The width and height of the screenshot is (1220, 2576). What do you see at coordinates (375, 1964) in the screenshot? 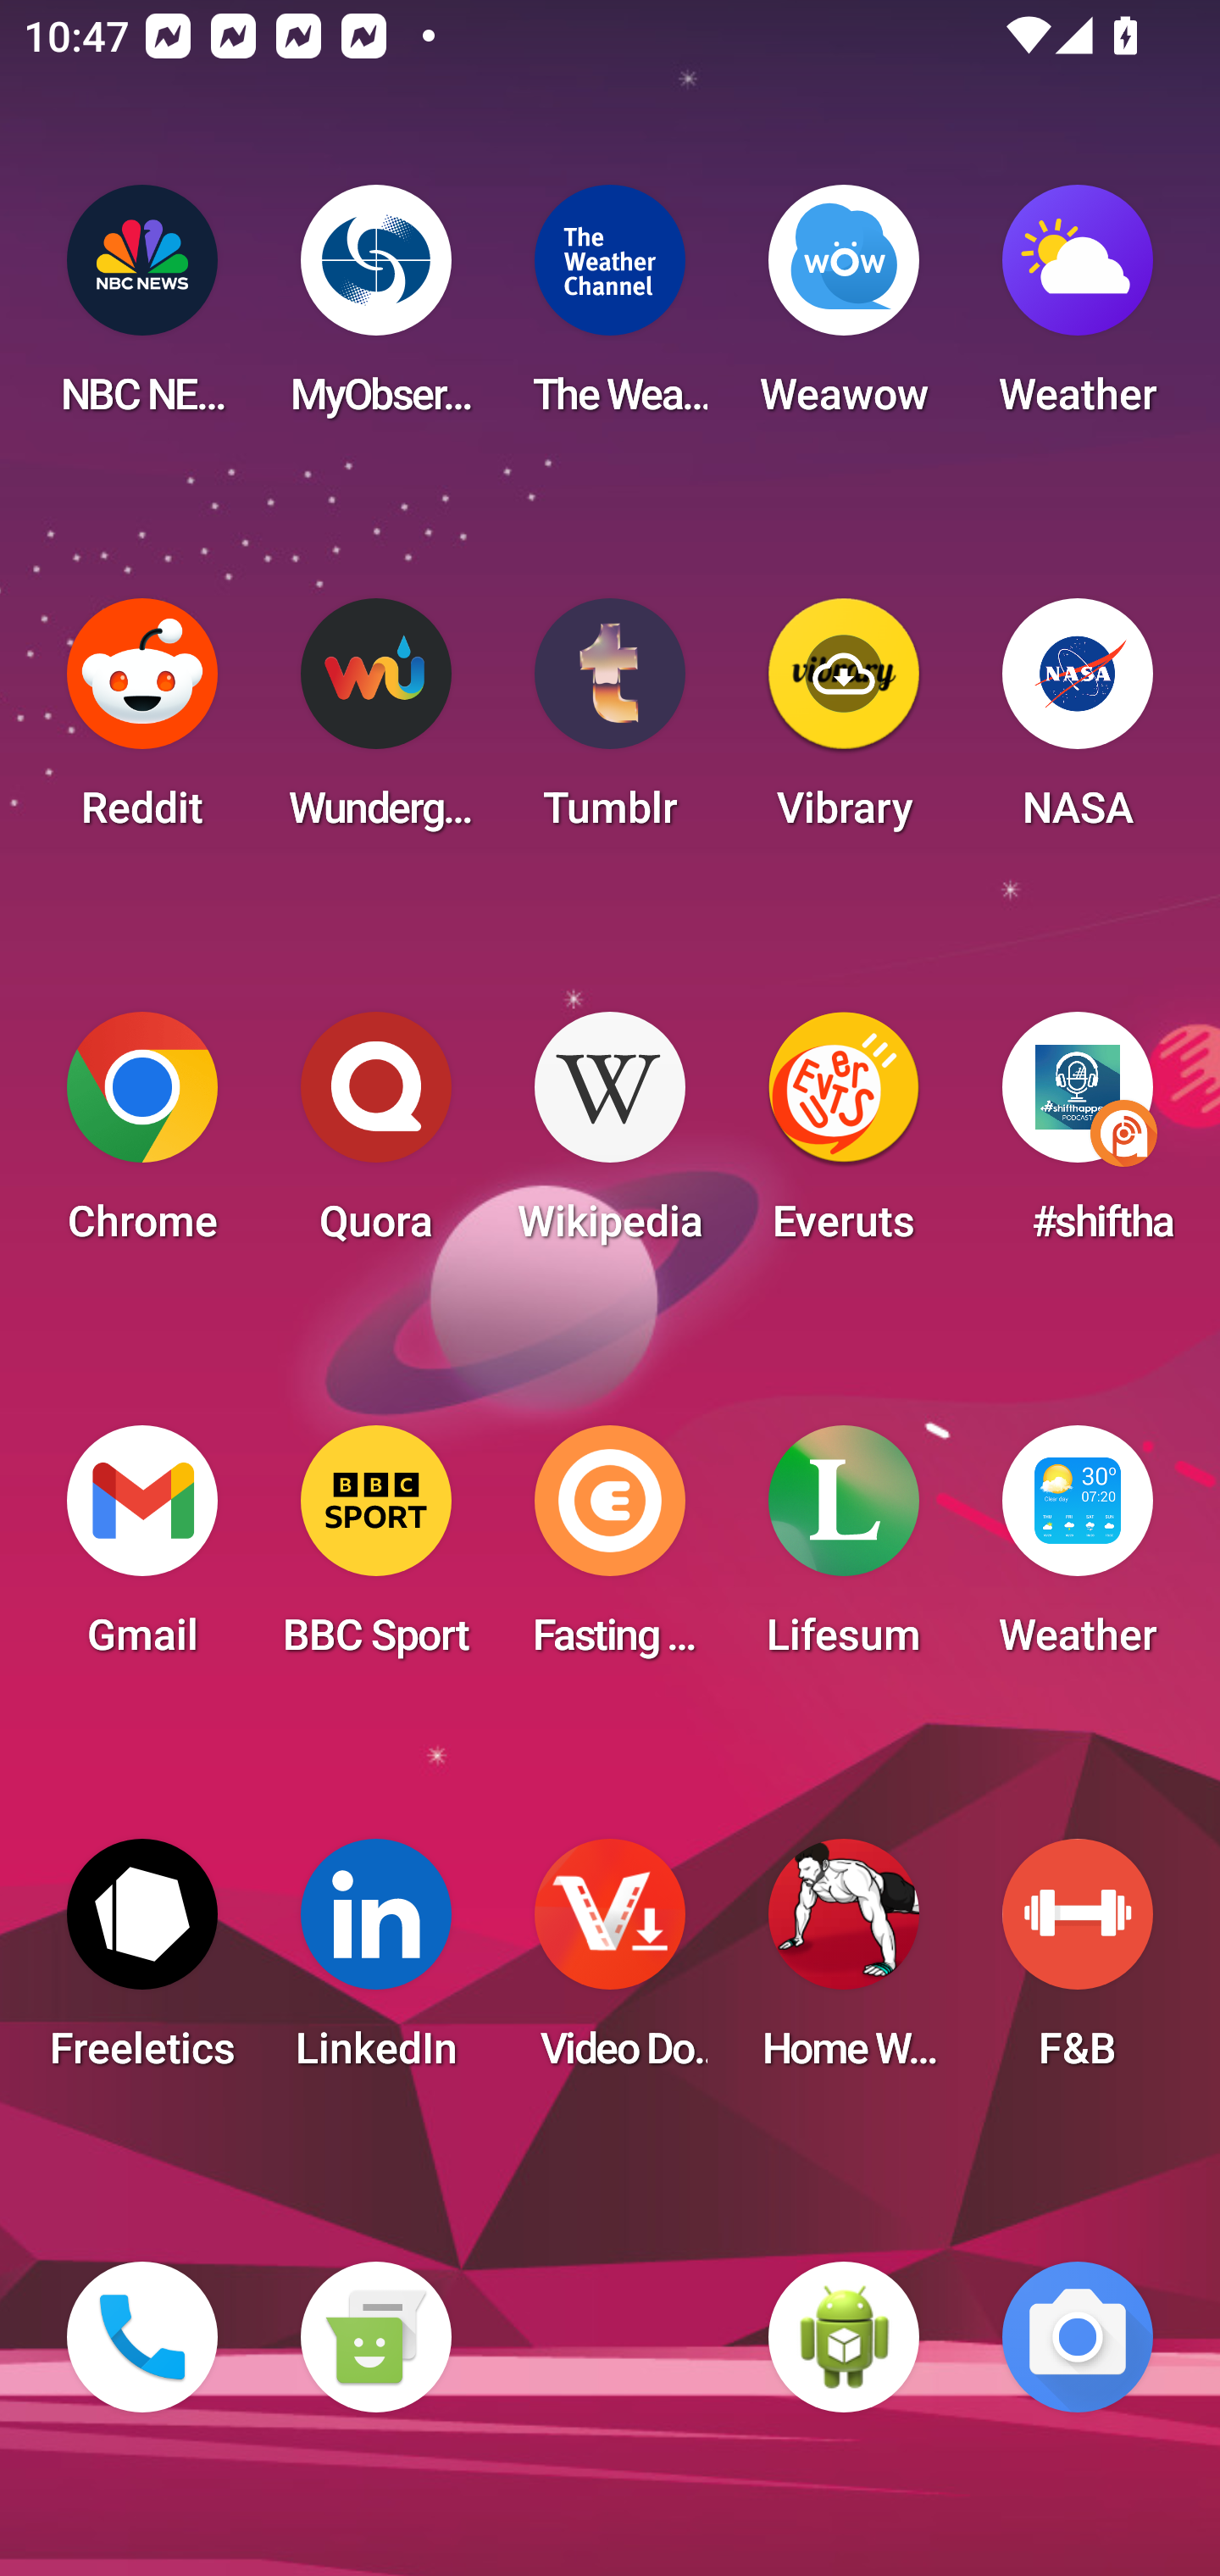
I see `LinkedIn` at bounding box center [375, 1964].